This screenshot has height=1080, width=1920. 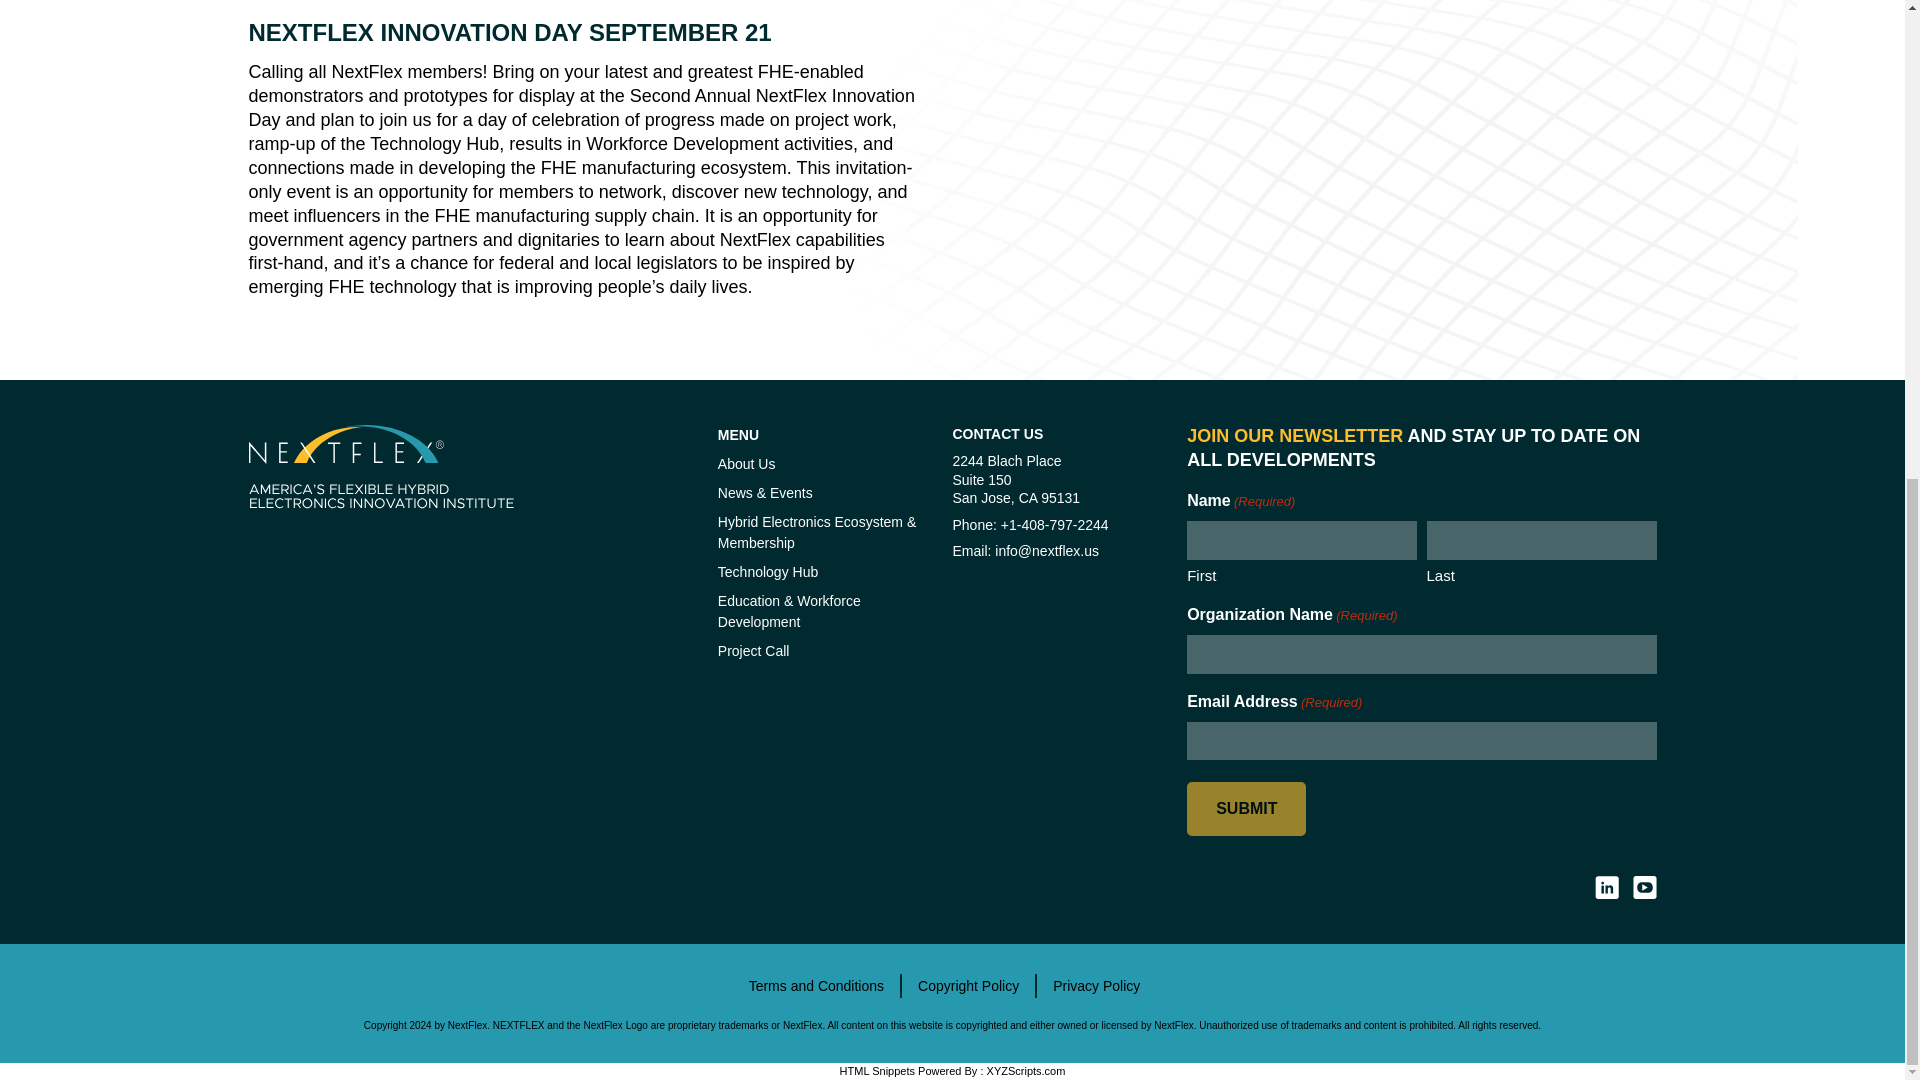 What do you see at coordinates (1246, 808) in the screenshot?
I see `Submit` at bounding box center [1246, 808].